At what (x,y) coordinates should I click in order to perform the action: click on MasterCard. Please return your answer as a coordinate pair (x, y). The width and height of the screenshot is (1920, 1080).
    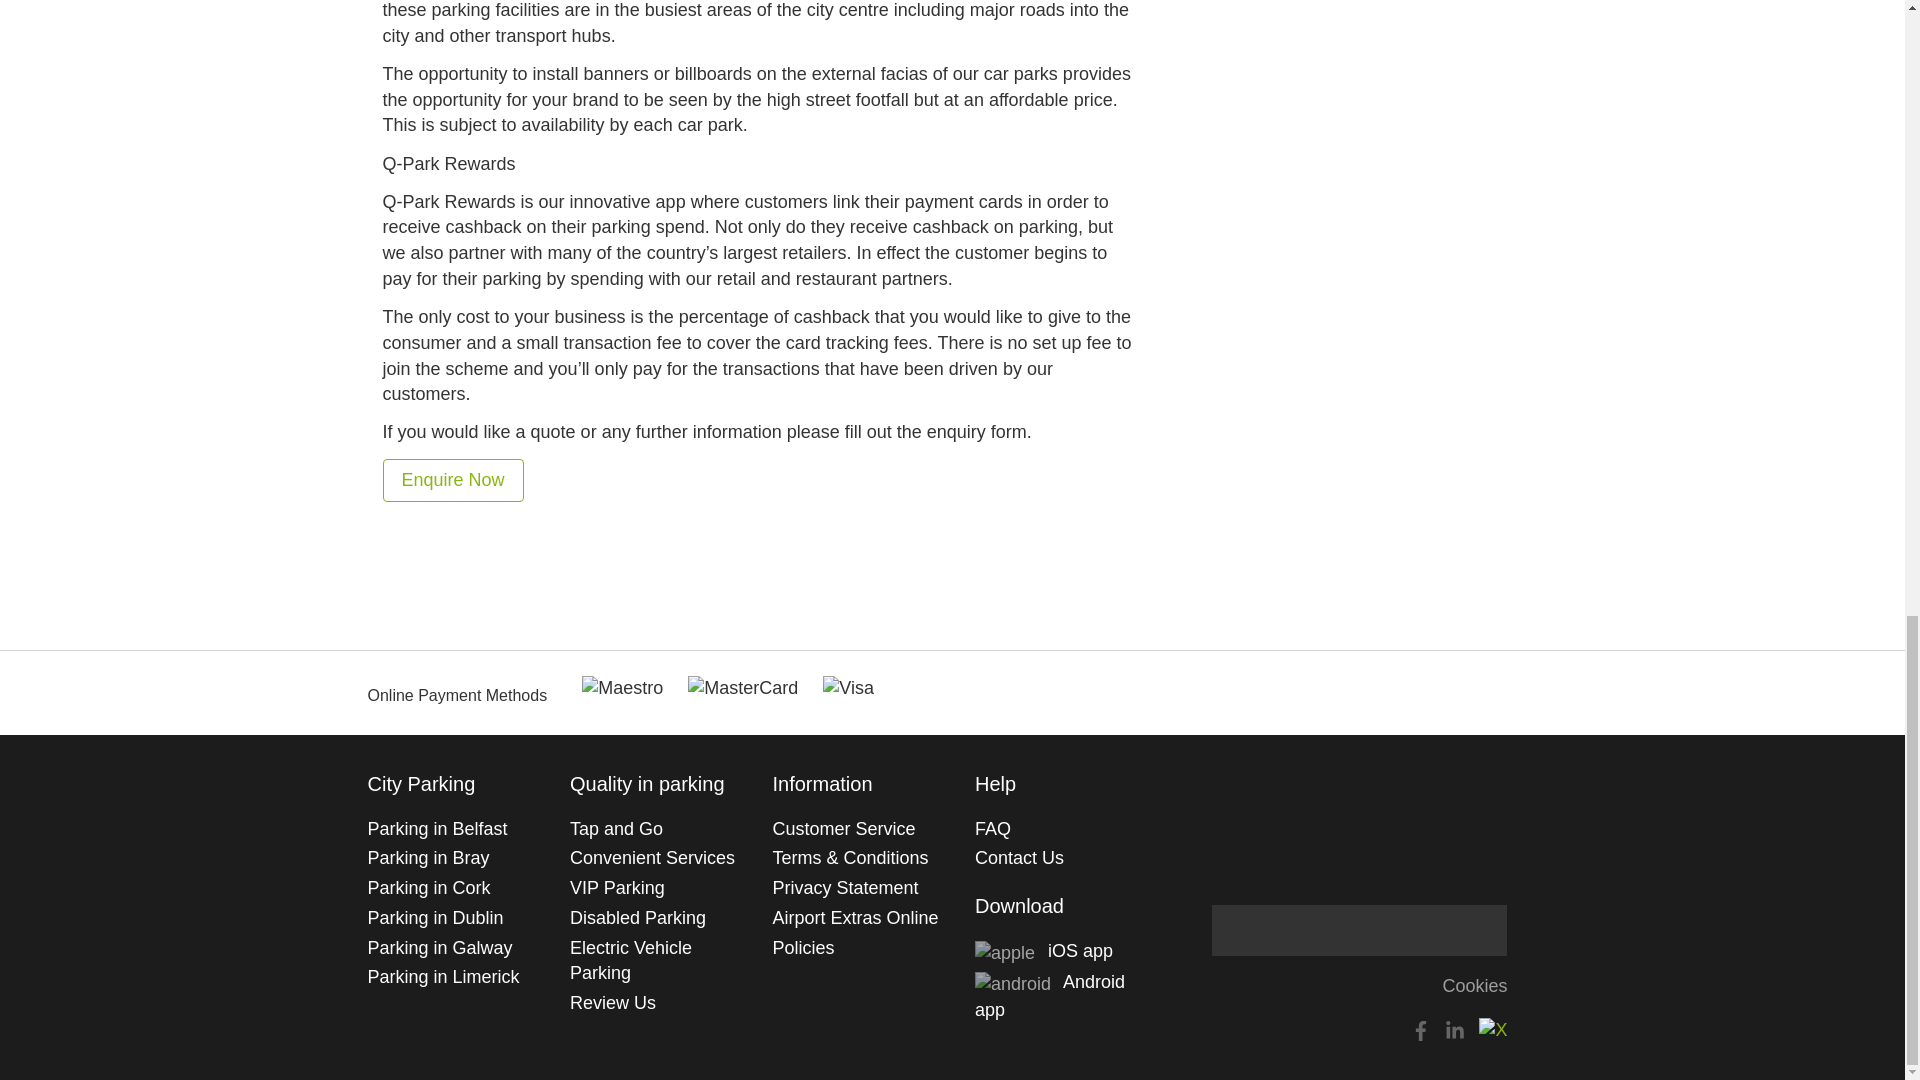
    Looking at the image, I should click on (742, 689).